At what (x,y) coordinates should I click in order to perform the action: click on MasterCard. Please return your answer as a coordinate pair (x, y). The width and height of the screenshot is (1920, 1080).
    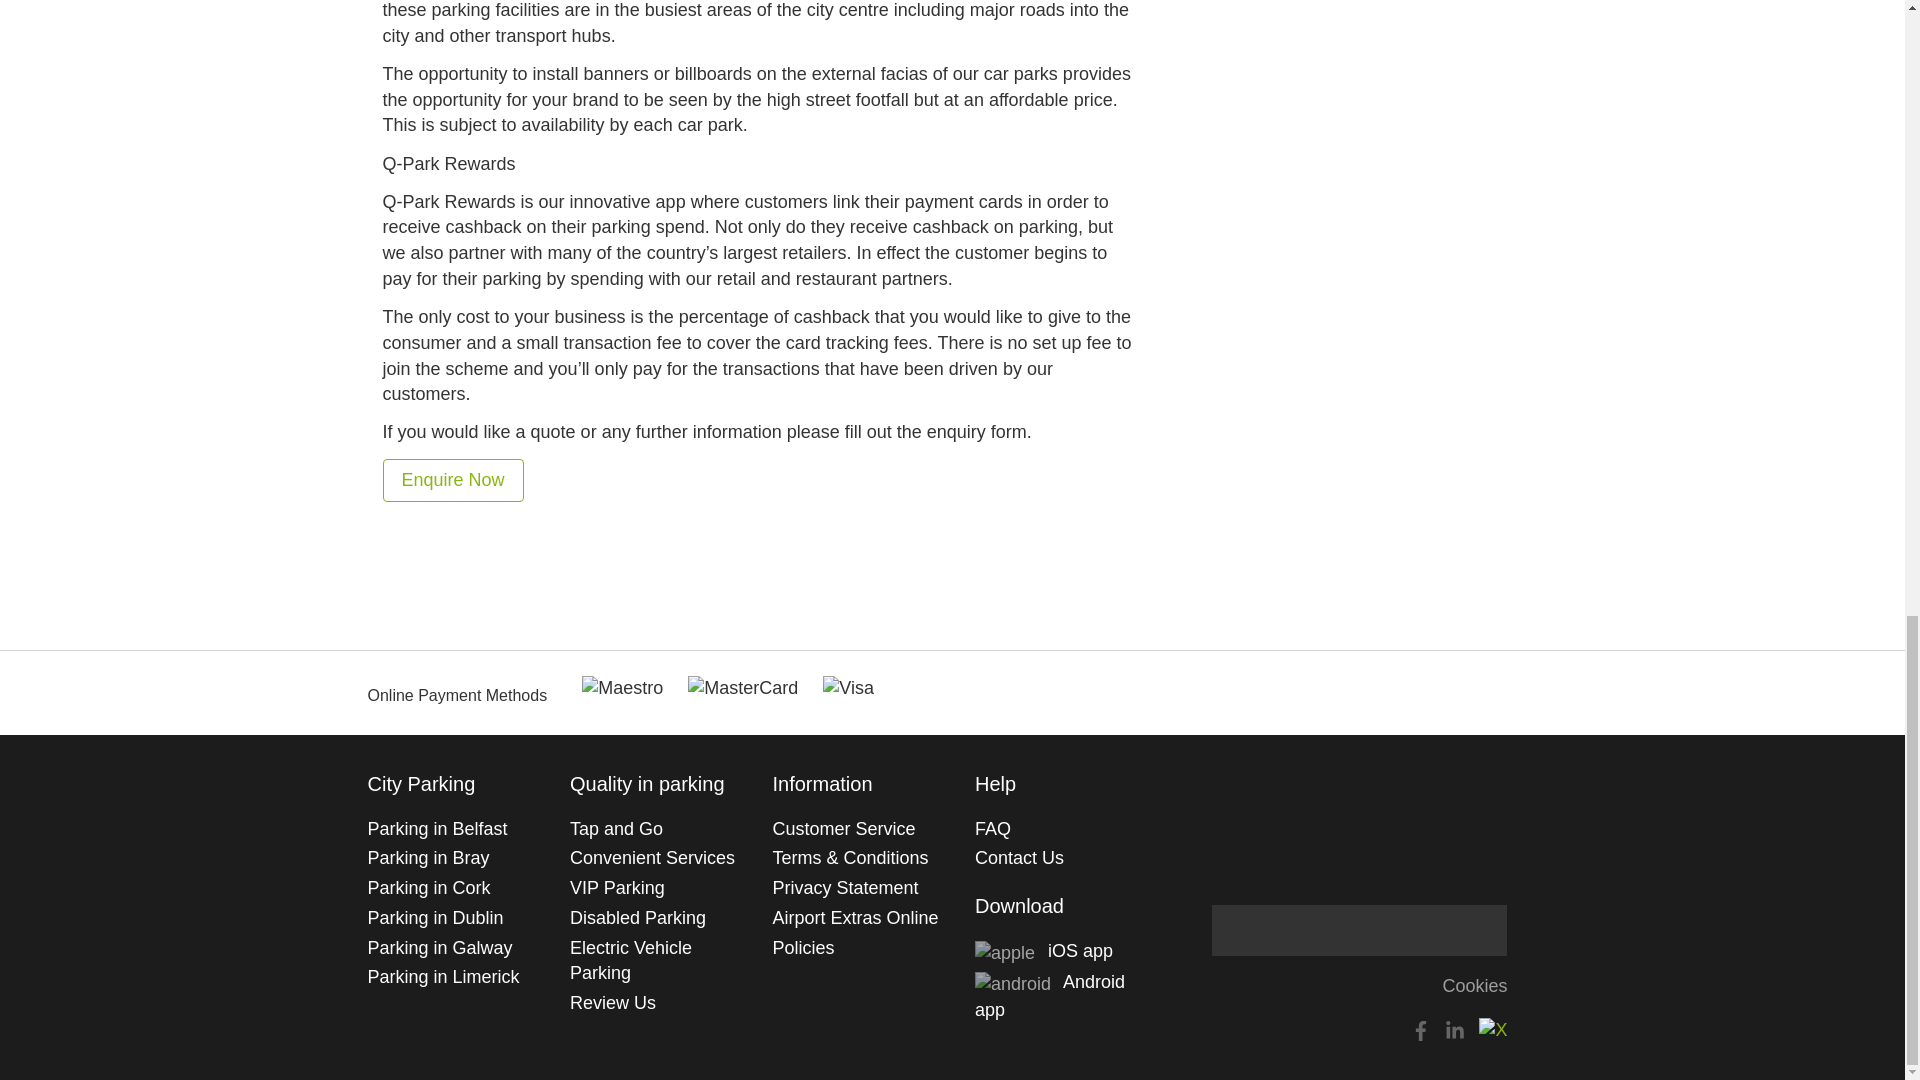
    Looking at the image, I should click on (742, 689).